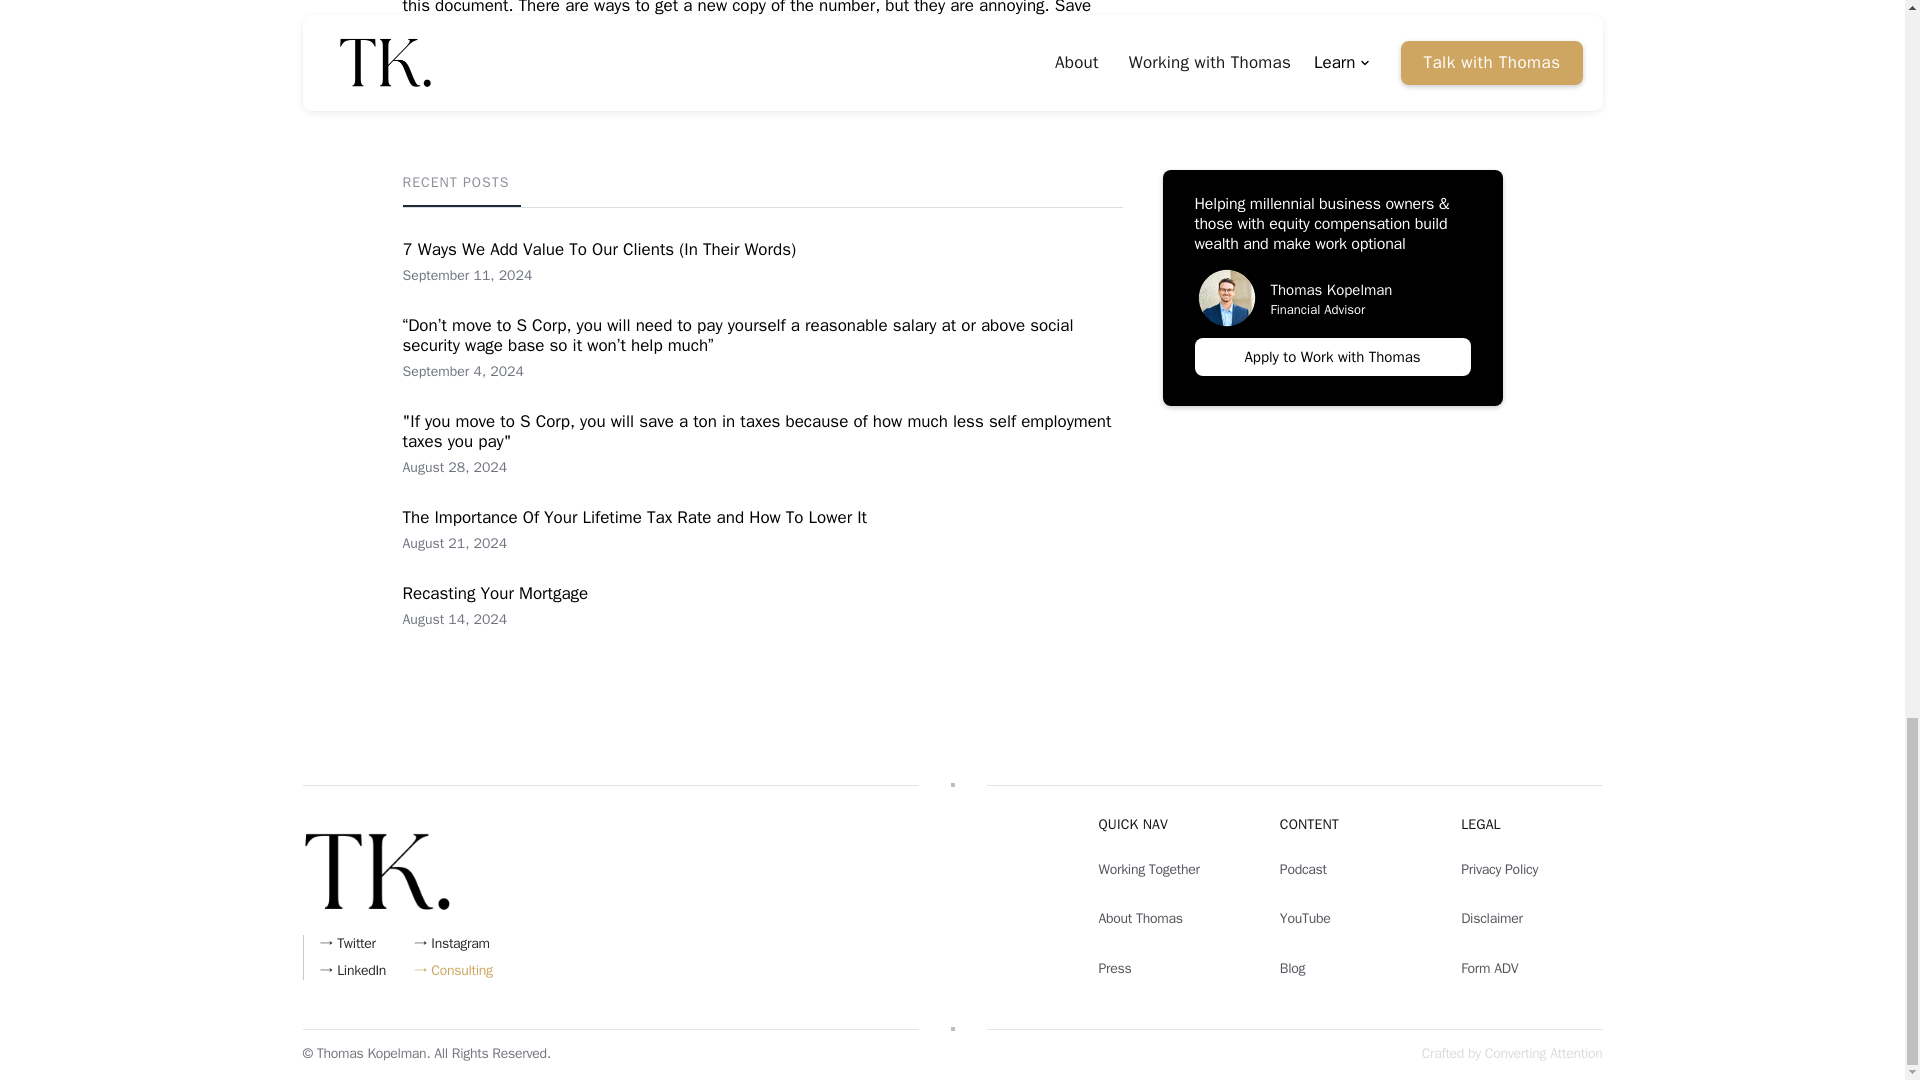 The image size is (1920, 1080). I want to click on About Thomas, so click(1168, 918).